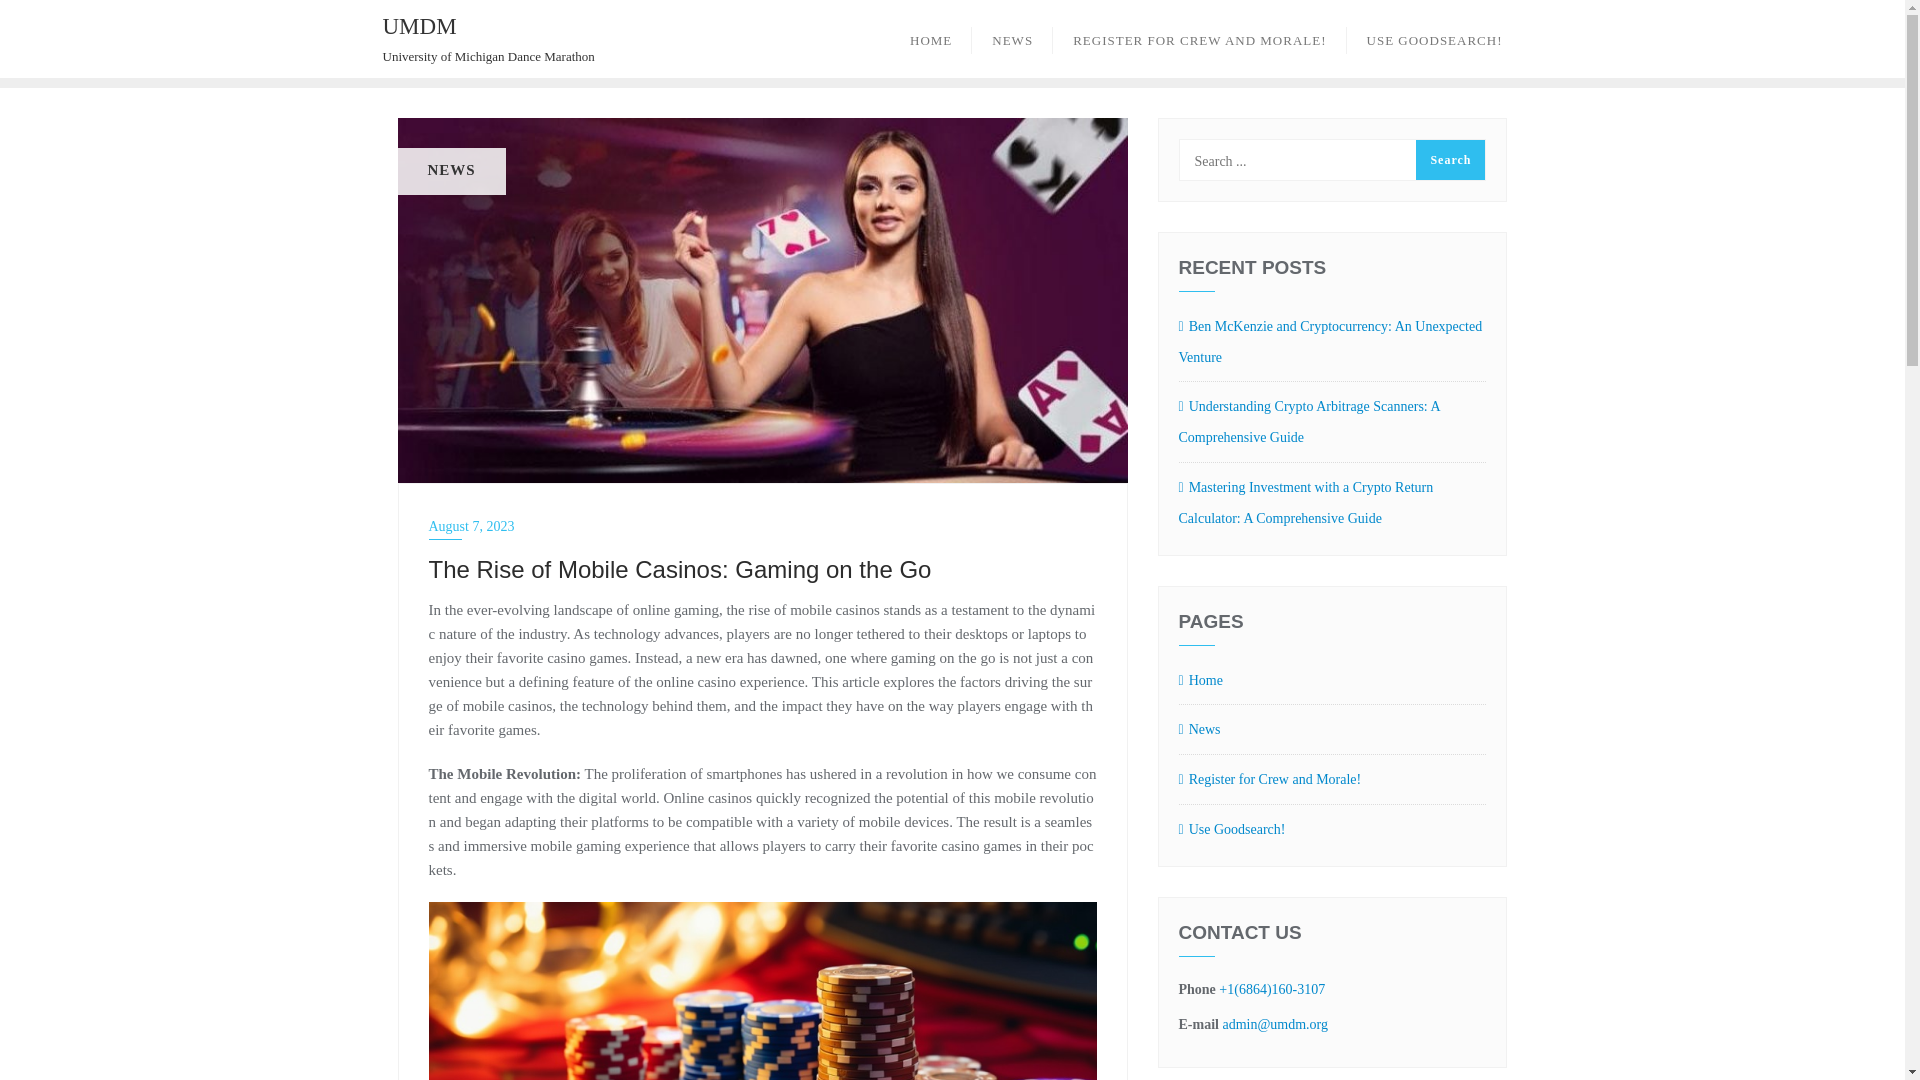  Describe the element at coordinates (930, 38) in the screenshot. I see `HOME` at that location.